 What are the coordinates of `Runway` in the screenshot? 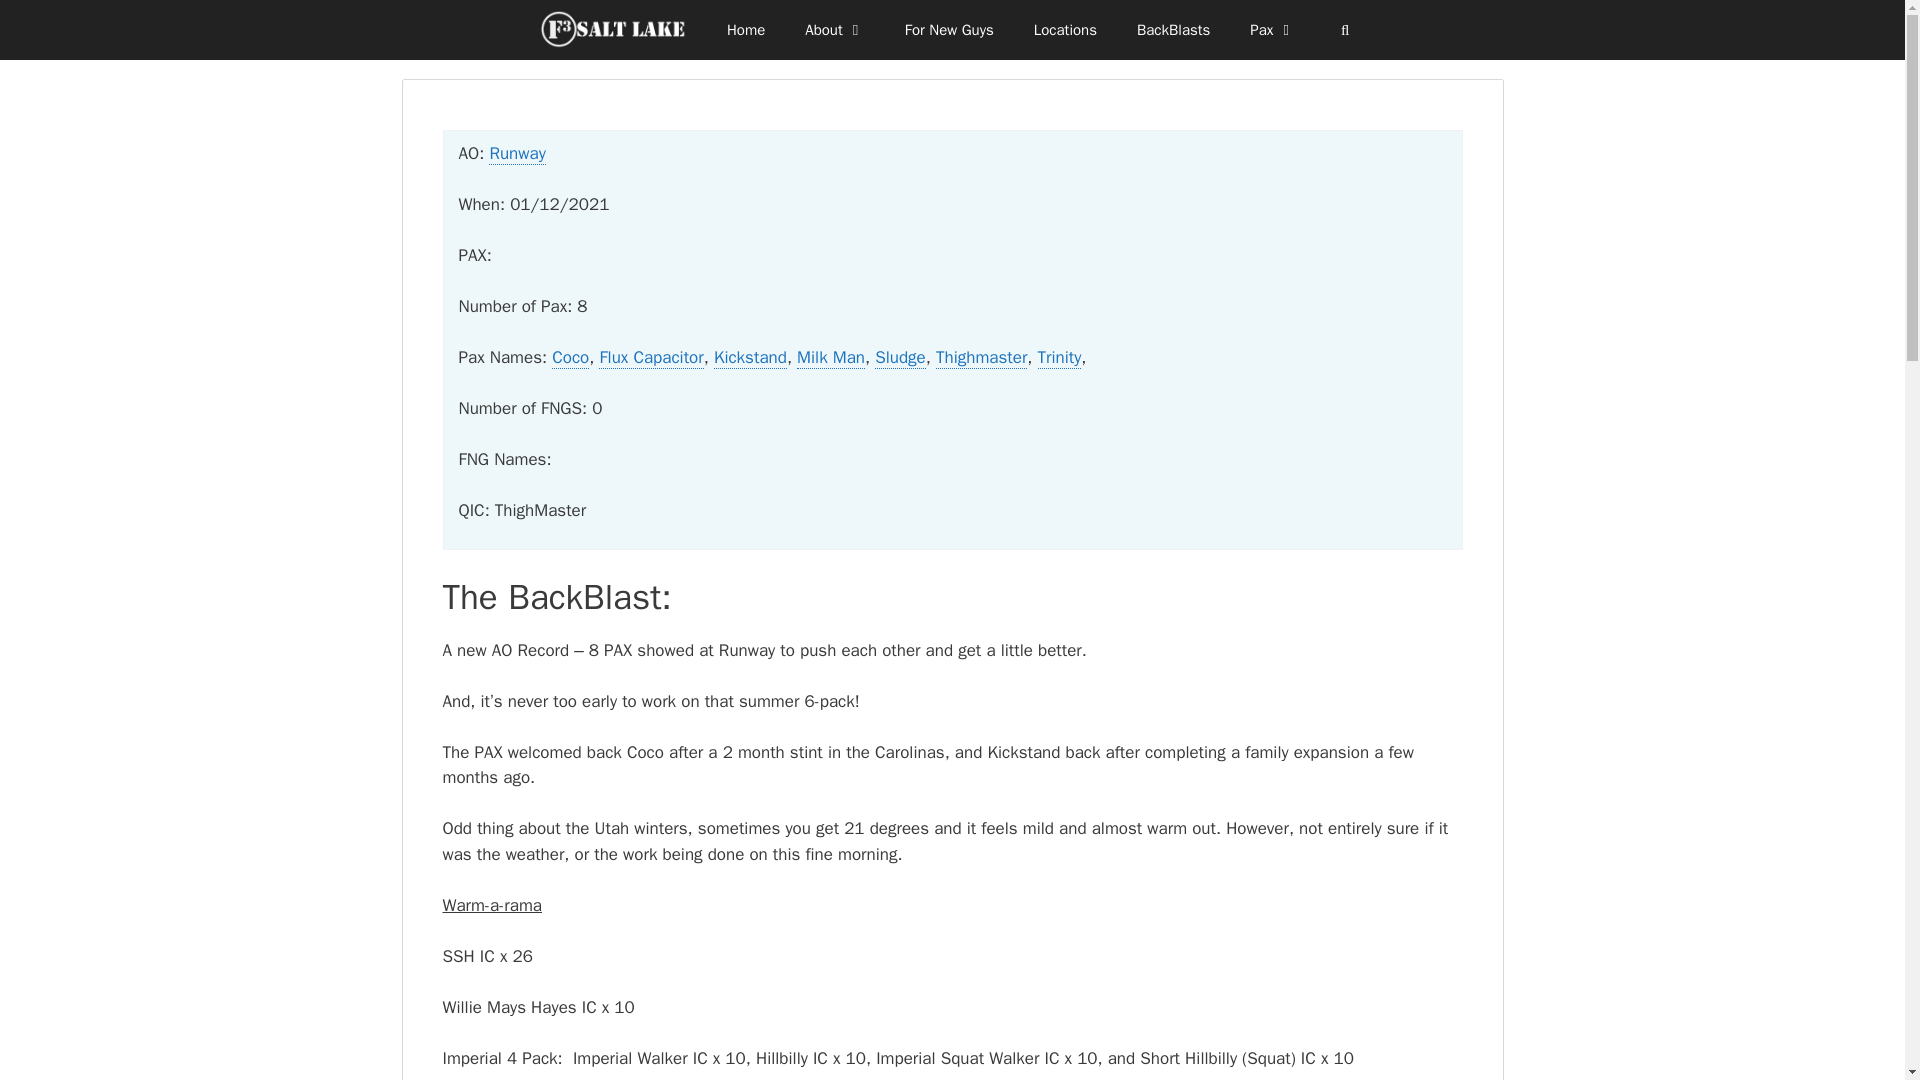 It's located at (517, 154).